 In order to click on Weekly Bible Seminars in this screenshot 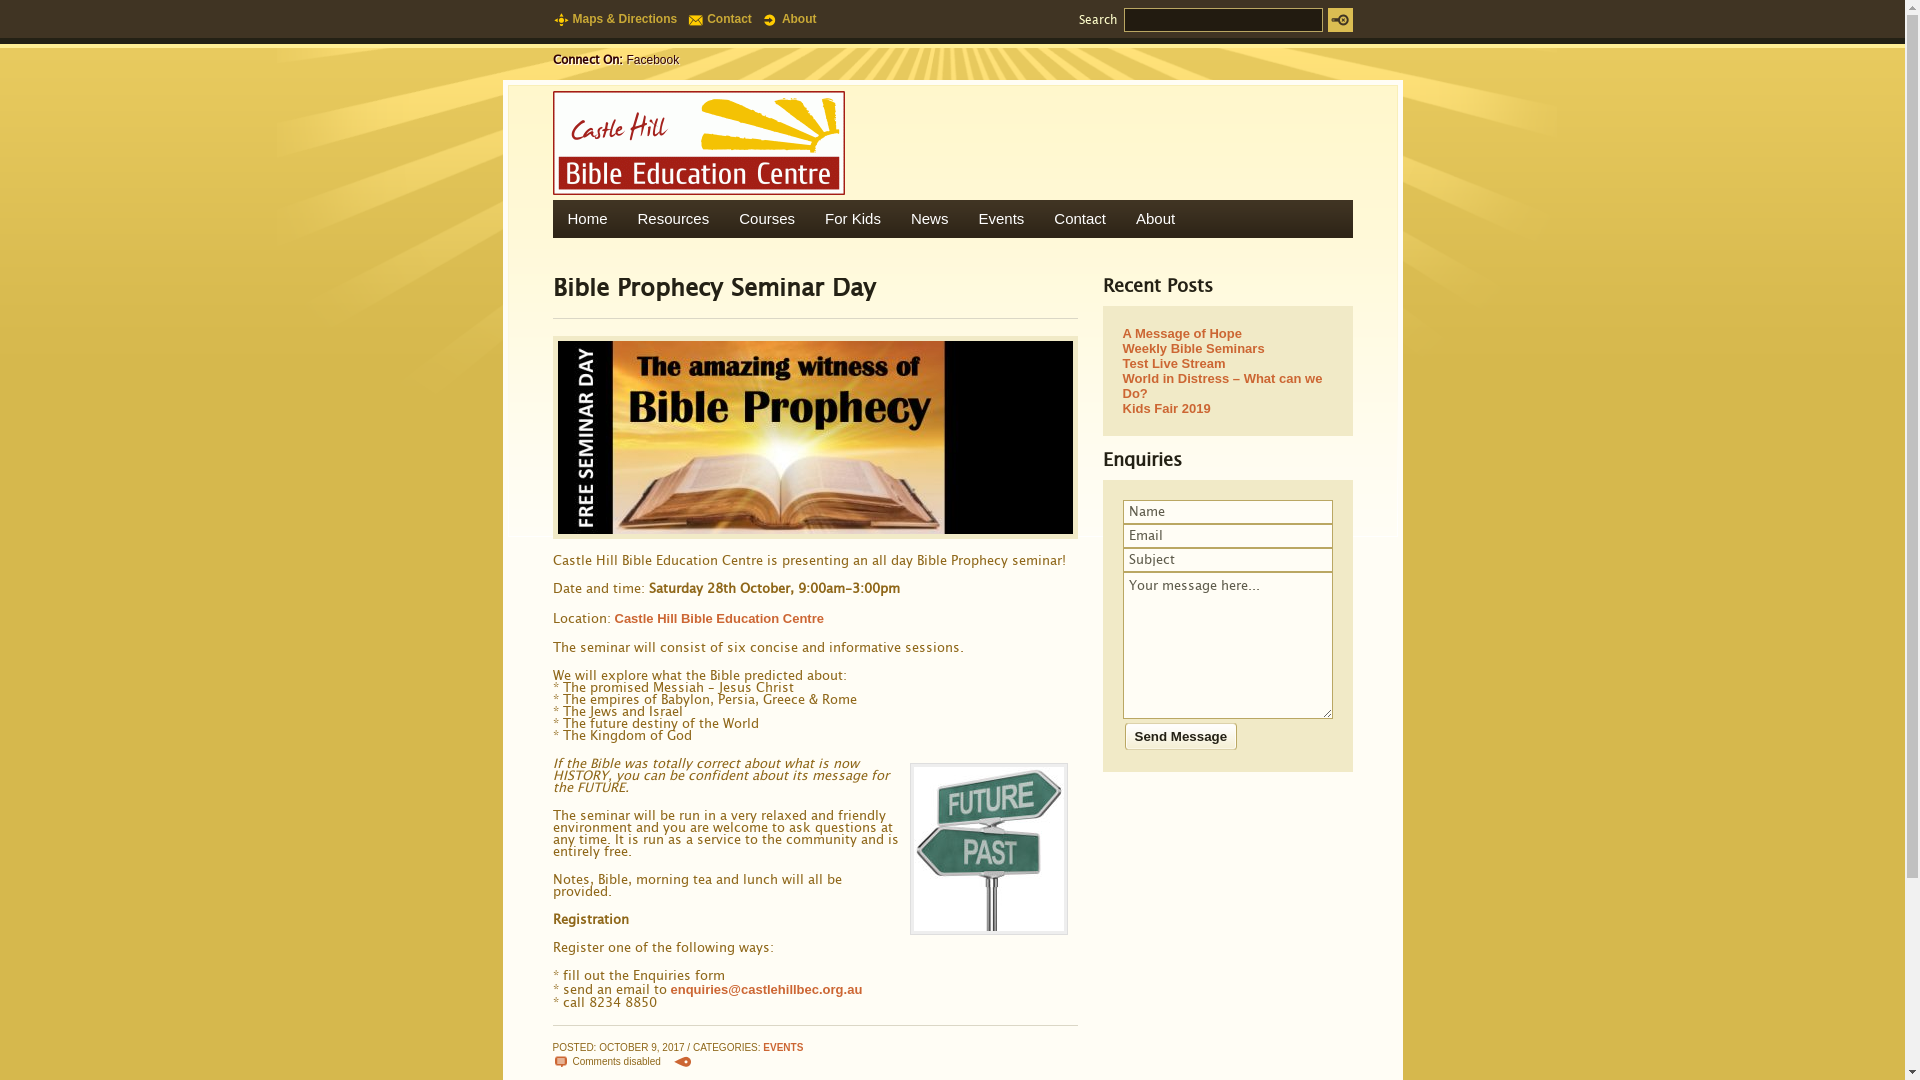, I will do `click(1227, 348)`.